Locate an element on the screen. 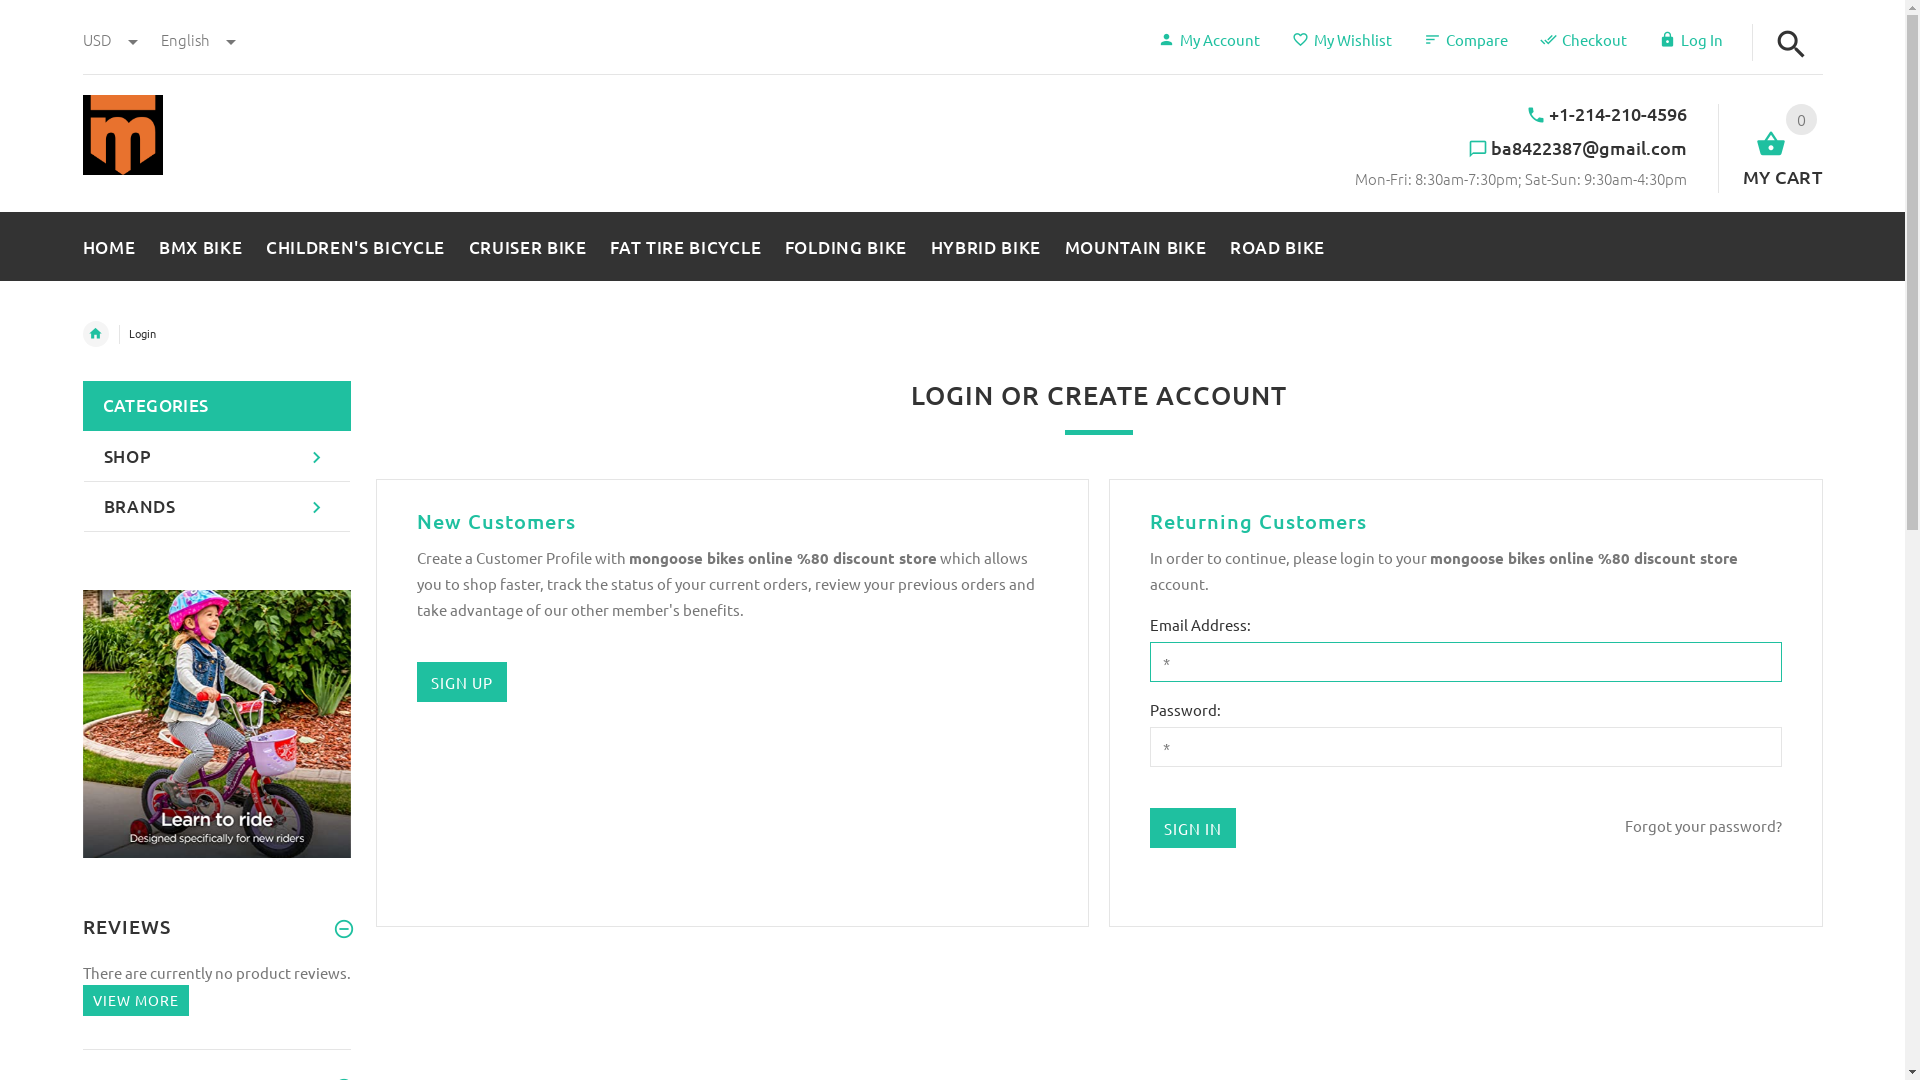  HYBRID BIKE is located at coordinates (986, 243).